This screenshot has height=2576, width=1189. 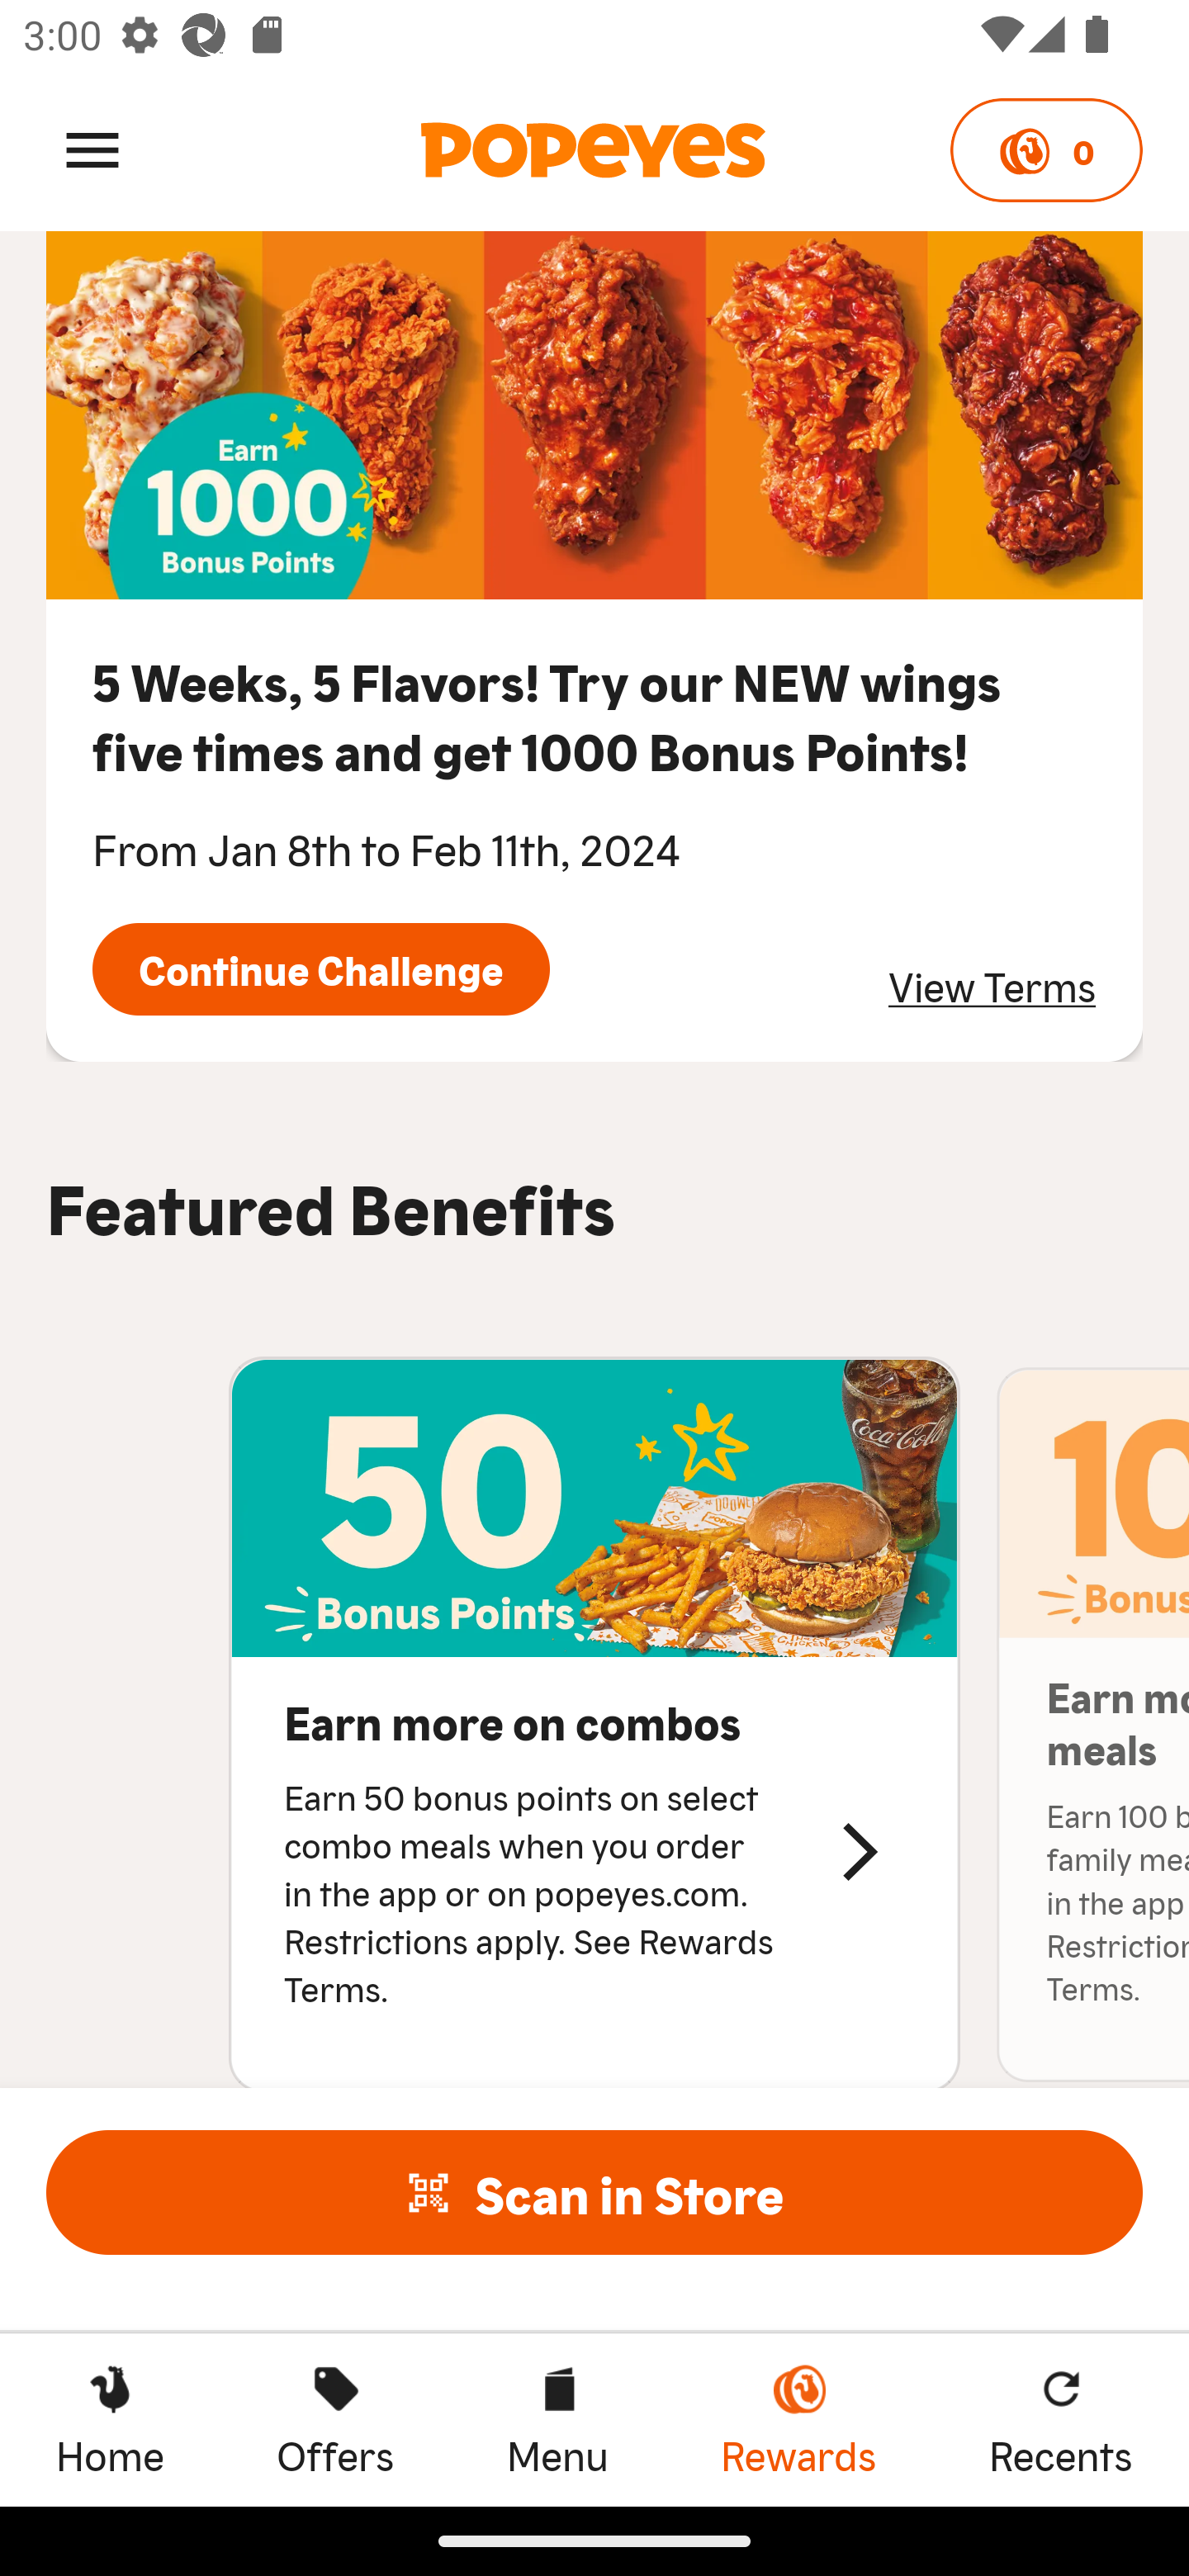 I want to click on Offers Offers Offers, so click(x=335, y=2419).